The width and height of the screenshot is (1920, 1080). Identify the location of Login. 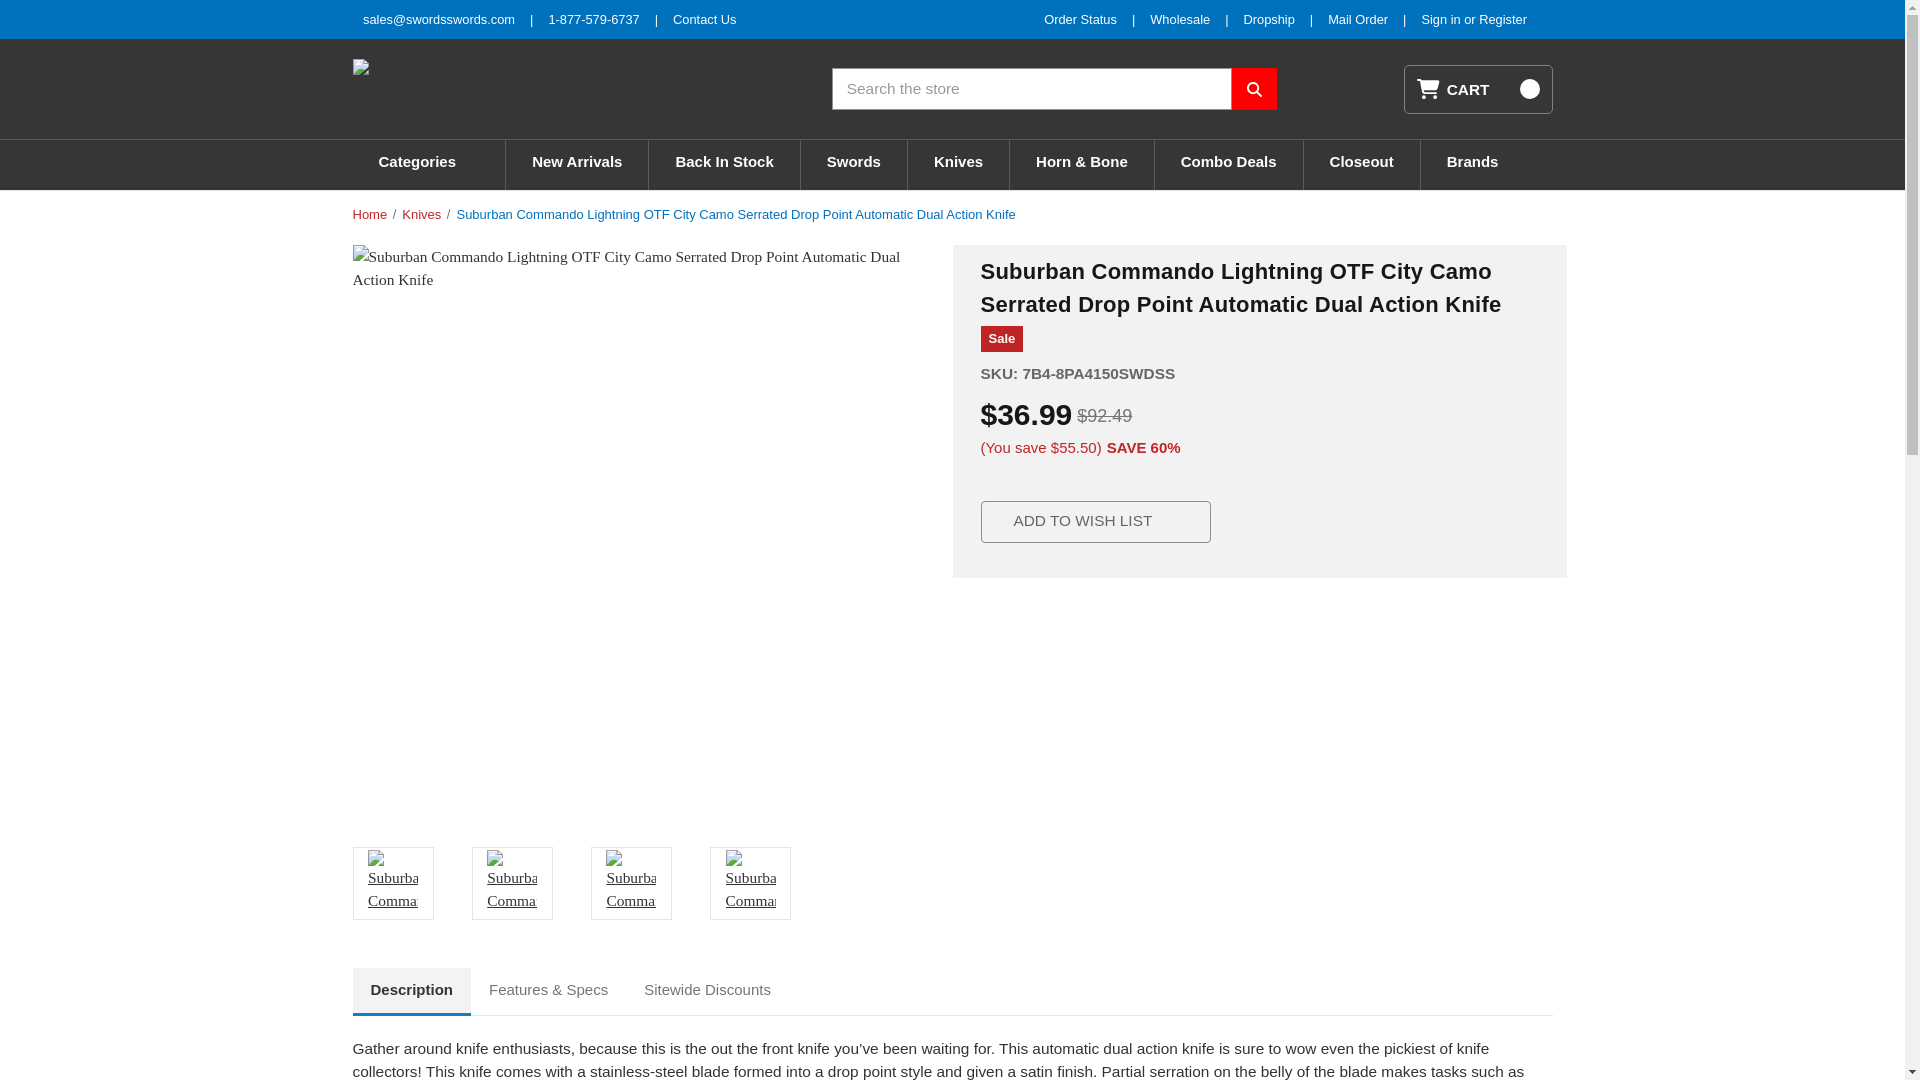
(1442, 19).